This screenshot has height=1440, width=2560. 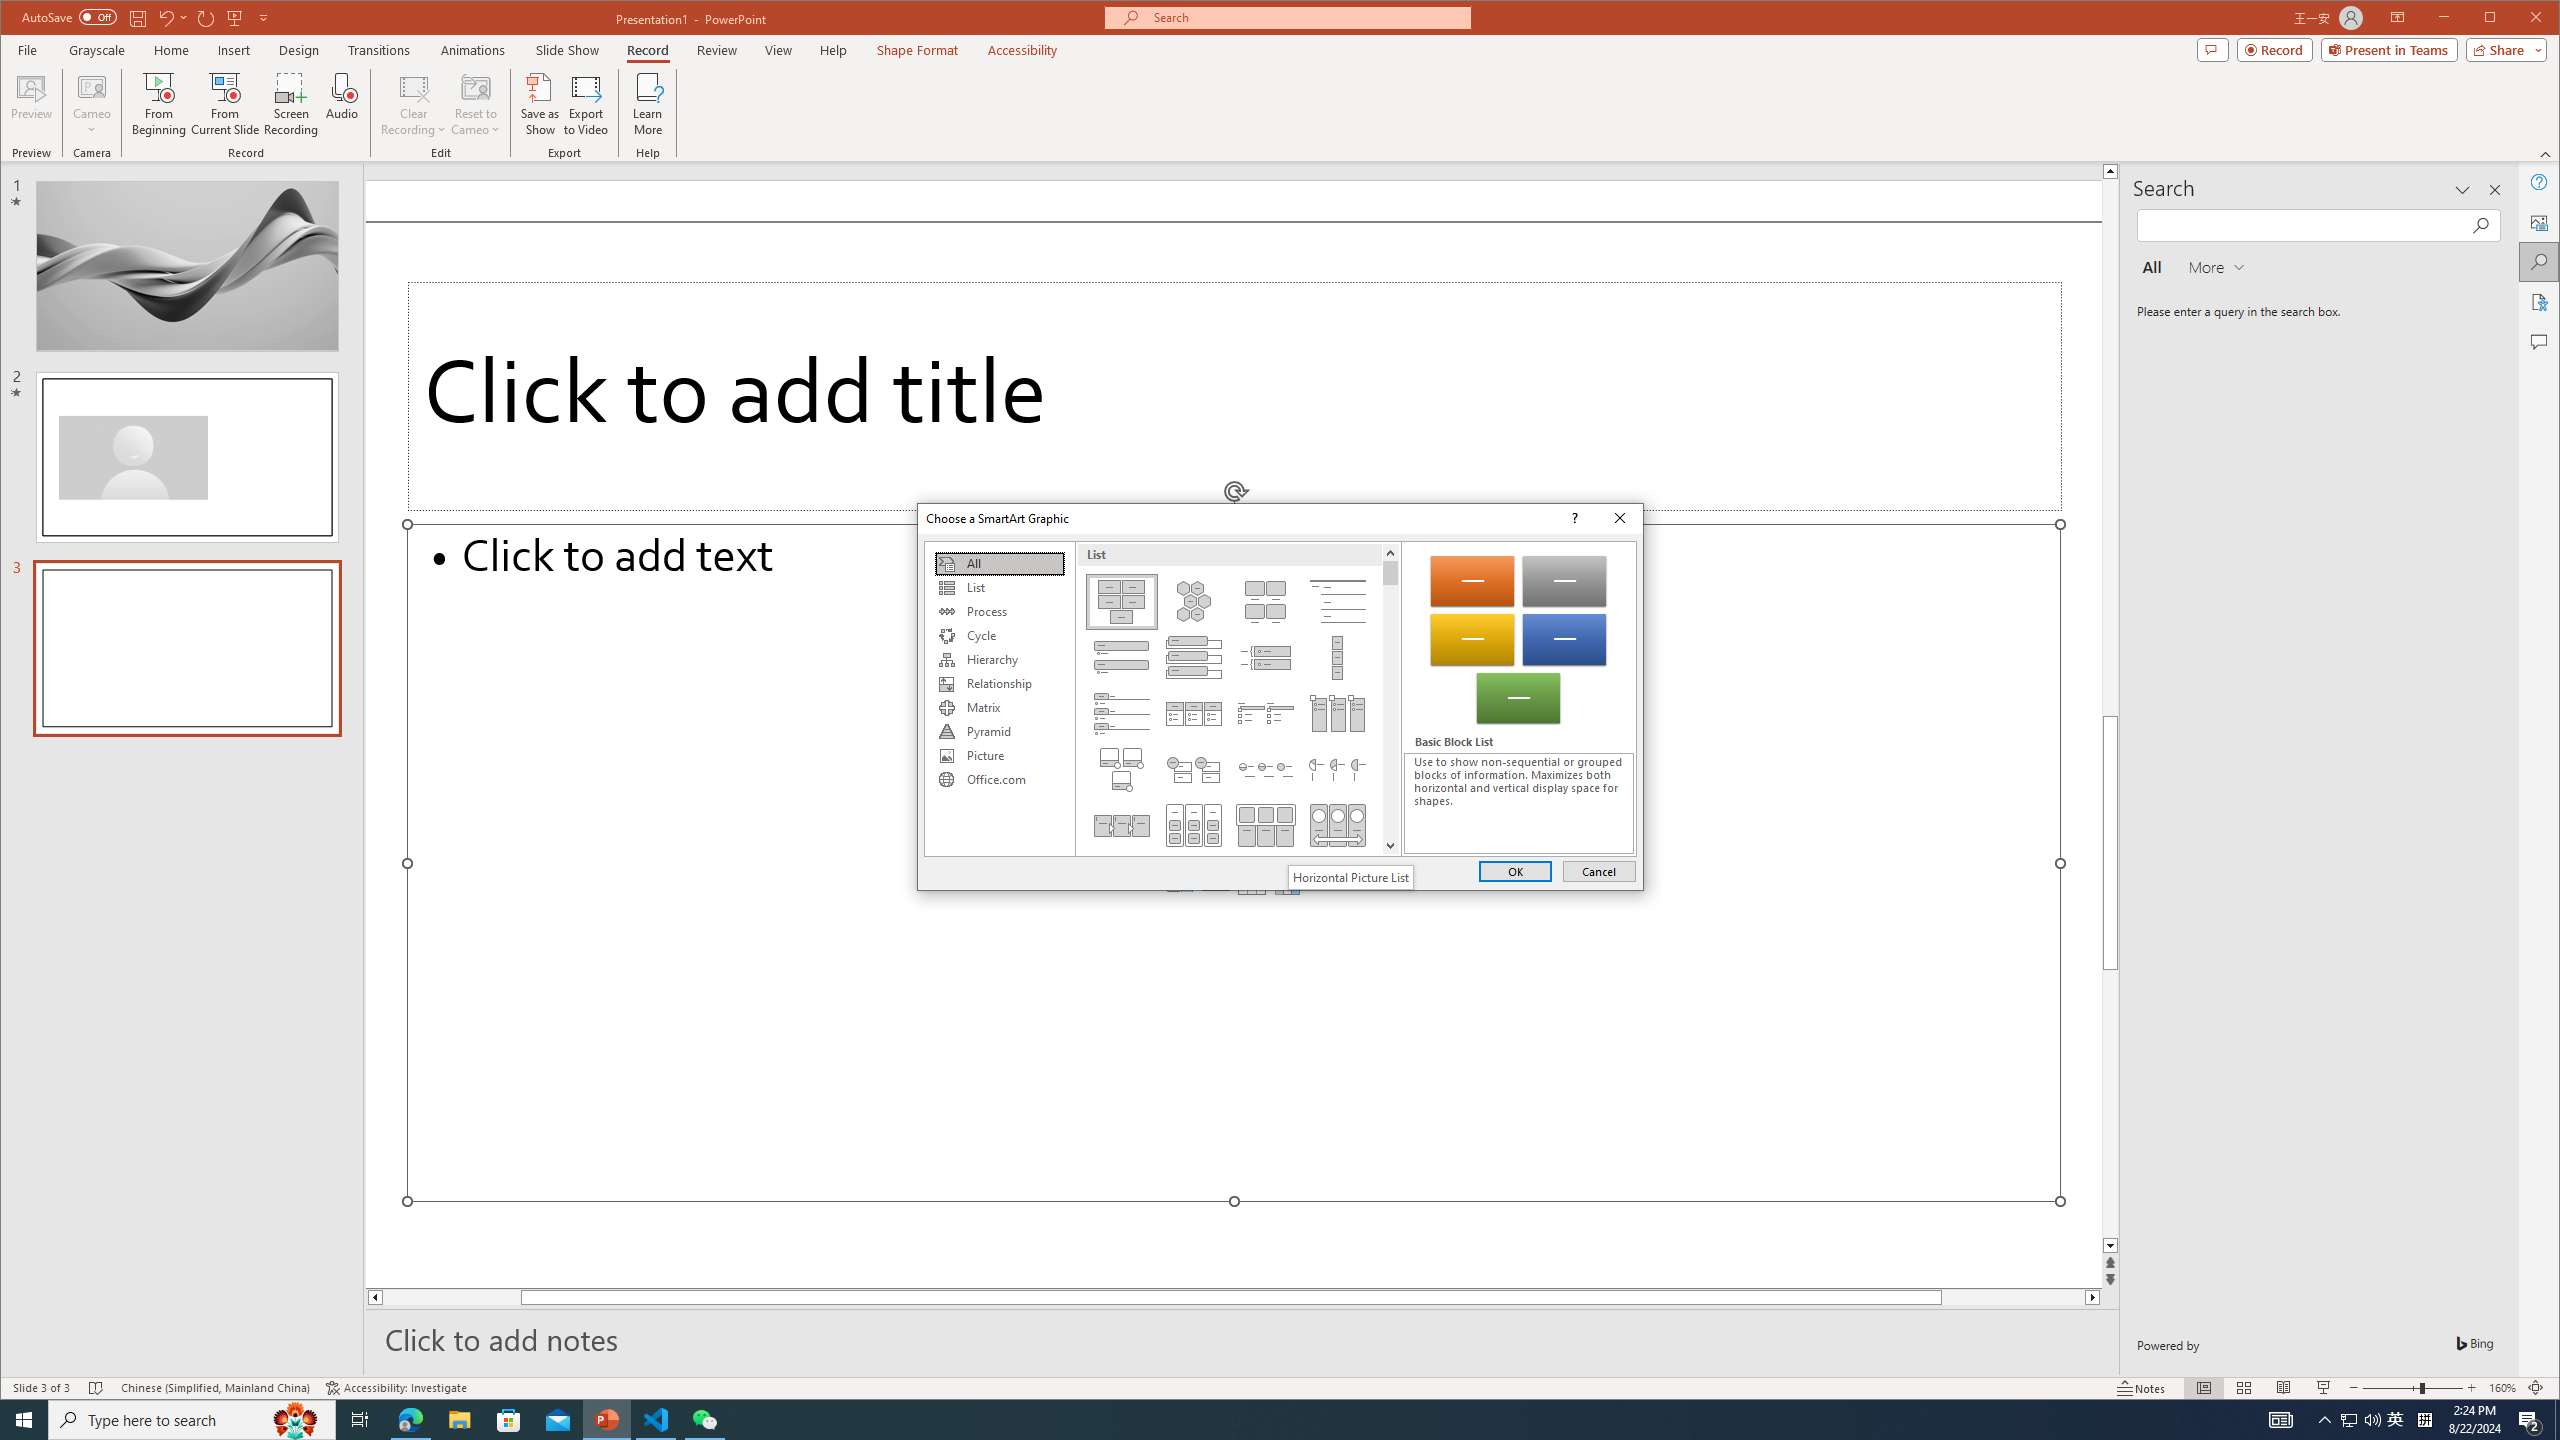 I want to click on Horizontal Picture List, so click(x=1350, y=877).